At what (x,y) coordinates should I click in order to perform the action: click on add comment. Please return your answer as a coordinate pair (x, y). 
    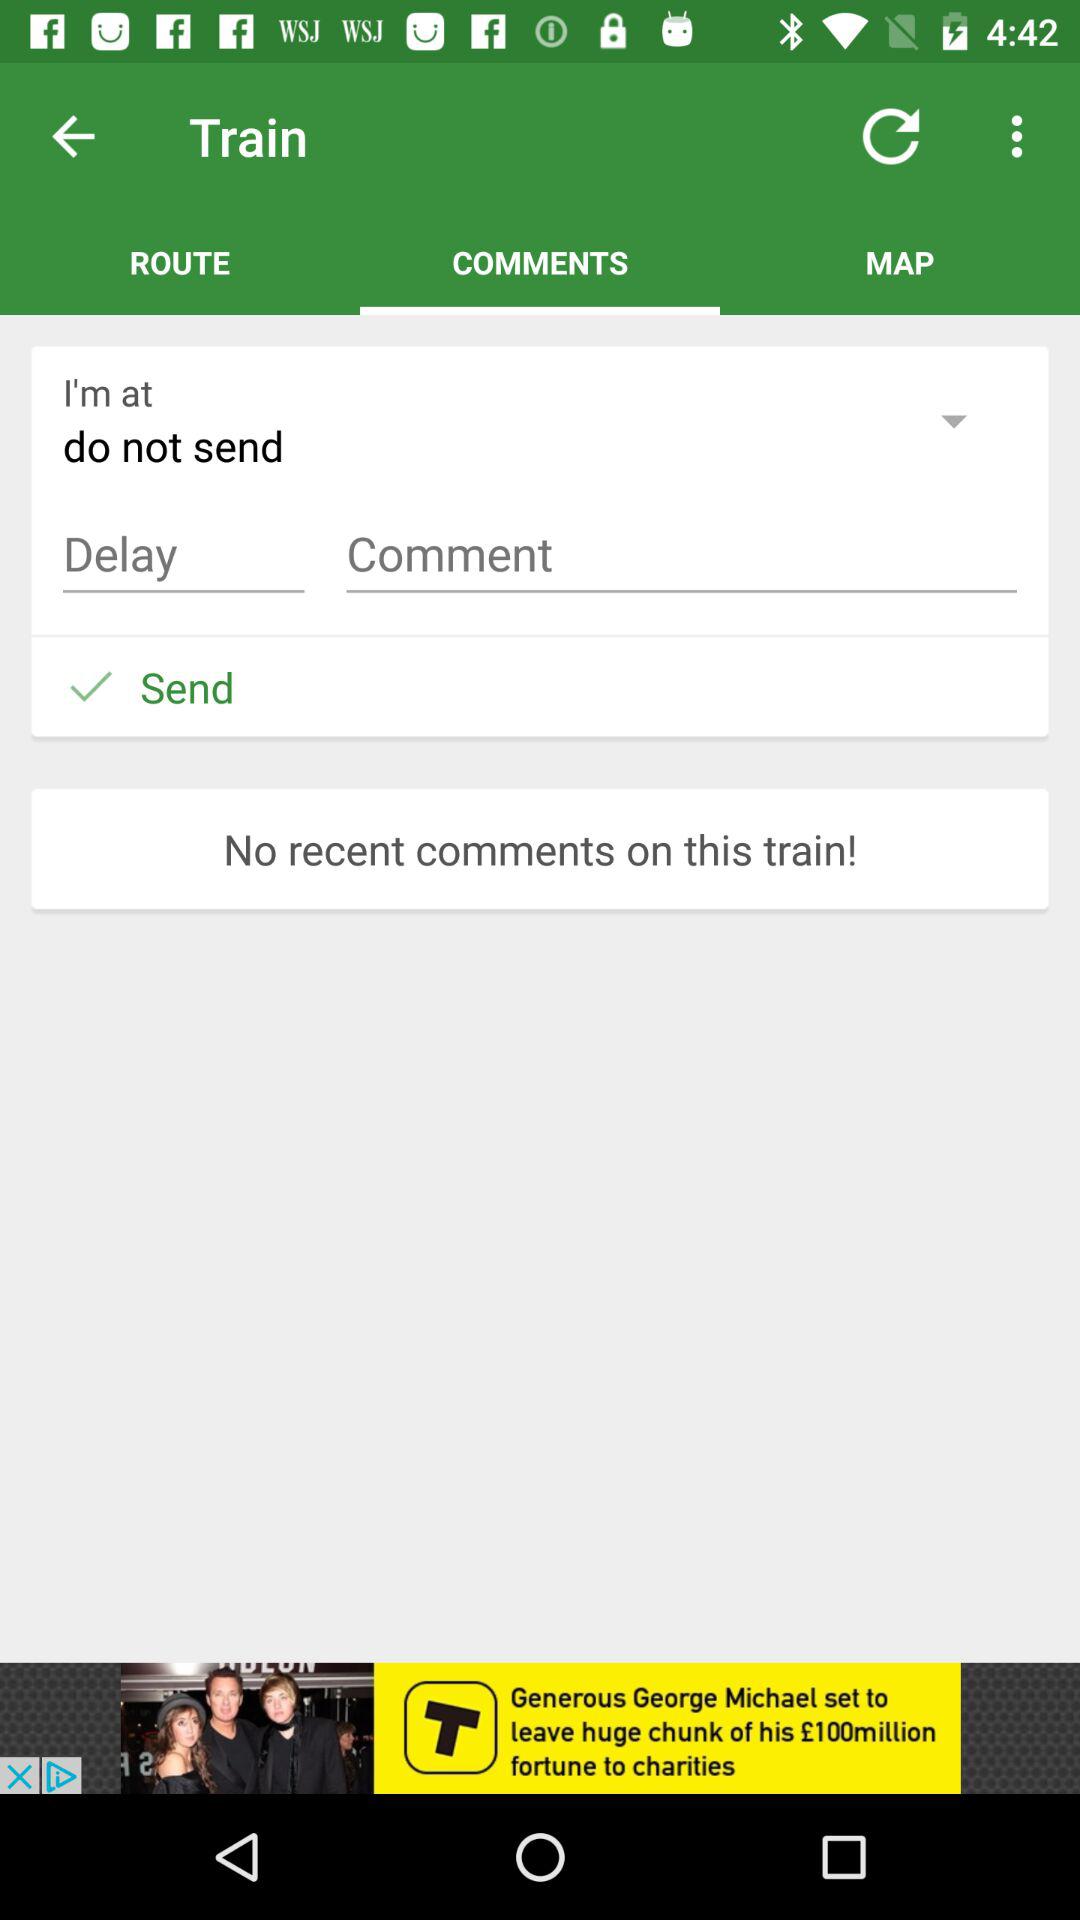
    Looking at the image, I should click on (682, 554).